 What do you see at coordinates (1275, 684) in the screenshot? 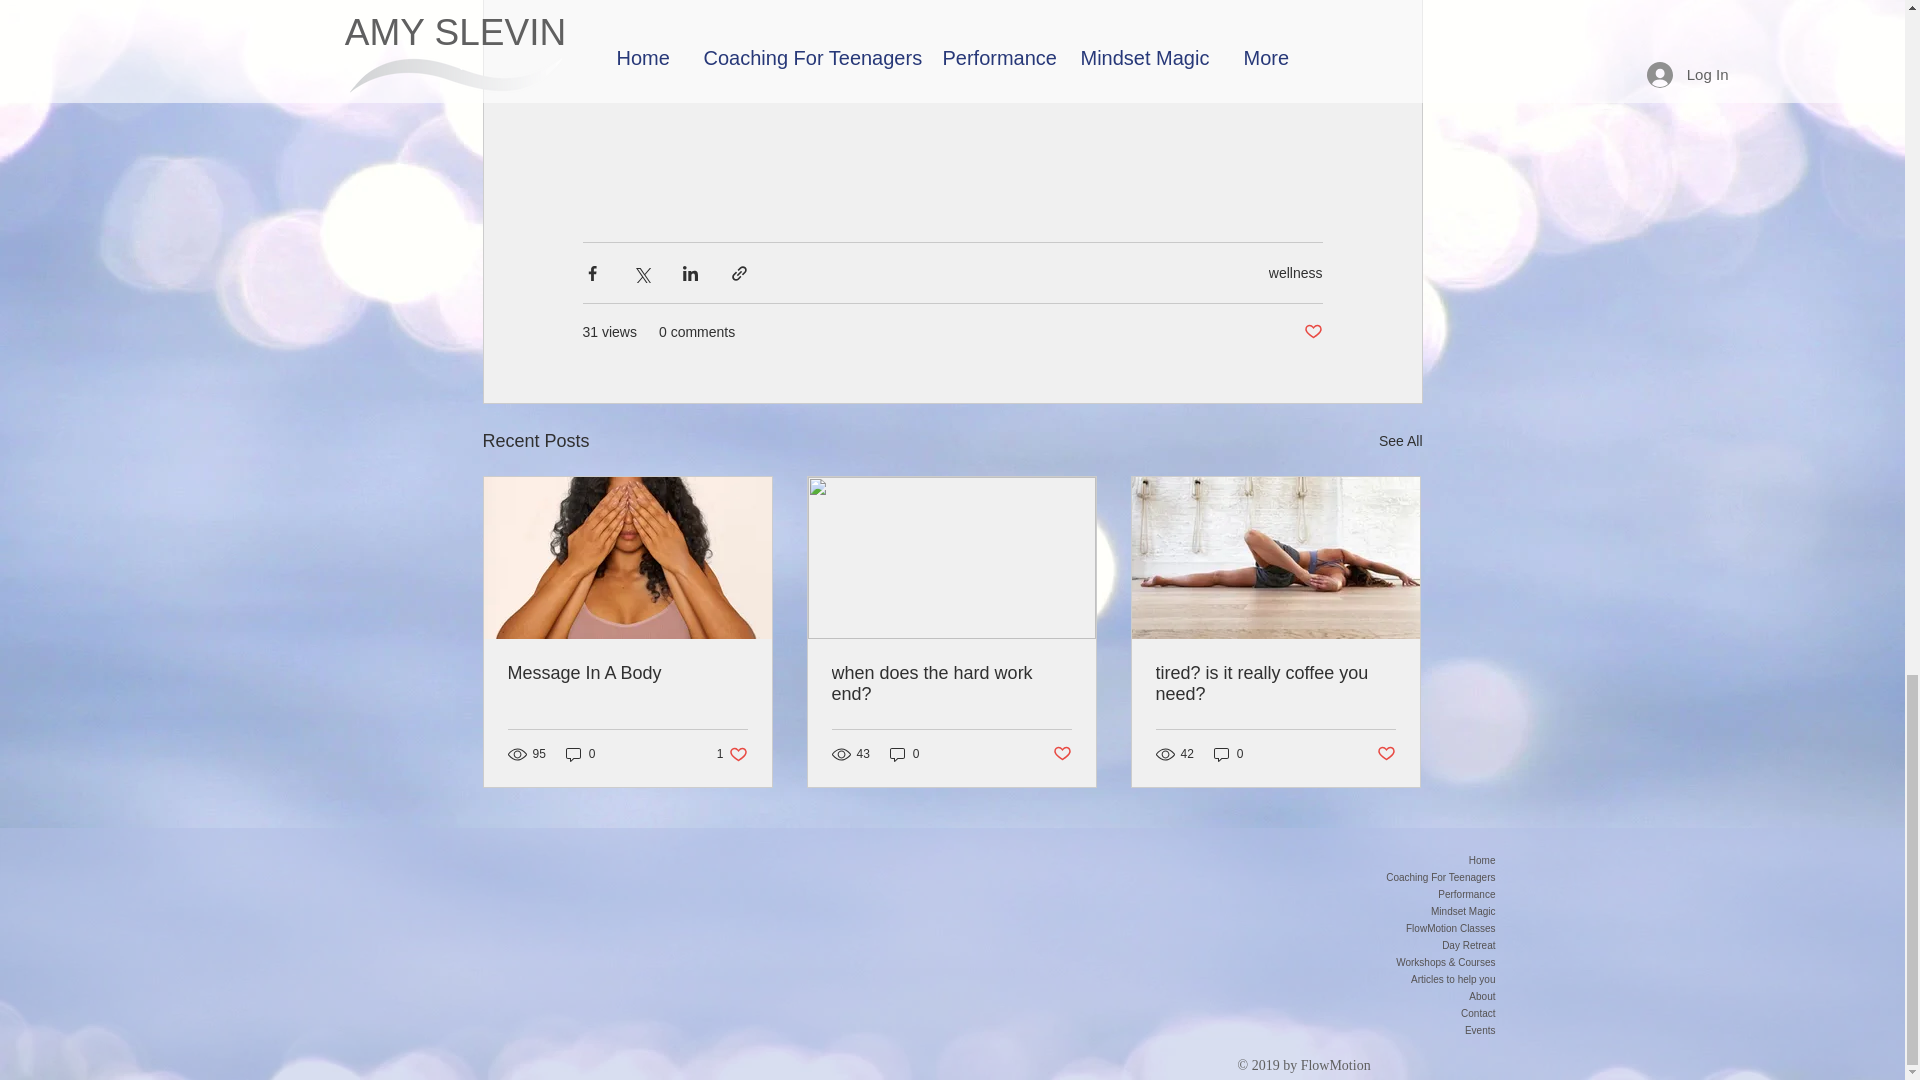
I see `Post not marked as liked` at bounding box center [1275, 684].